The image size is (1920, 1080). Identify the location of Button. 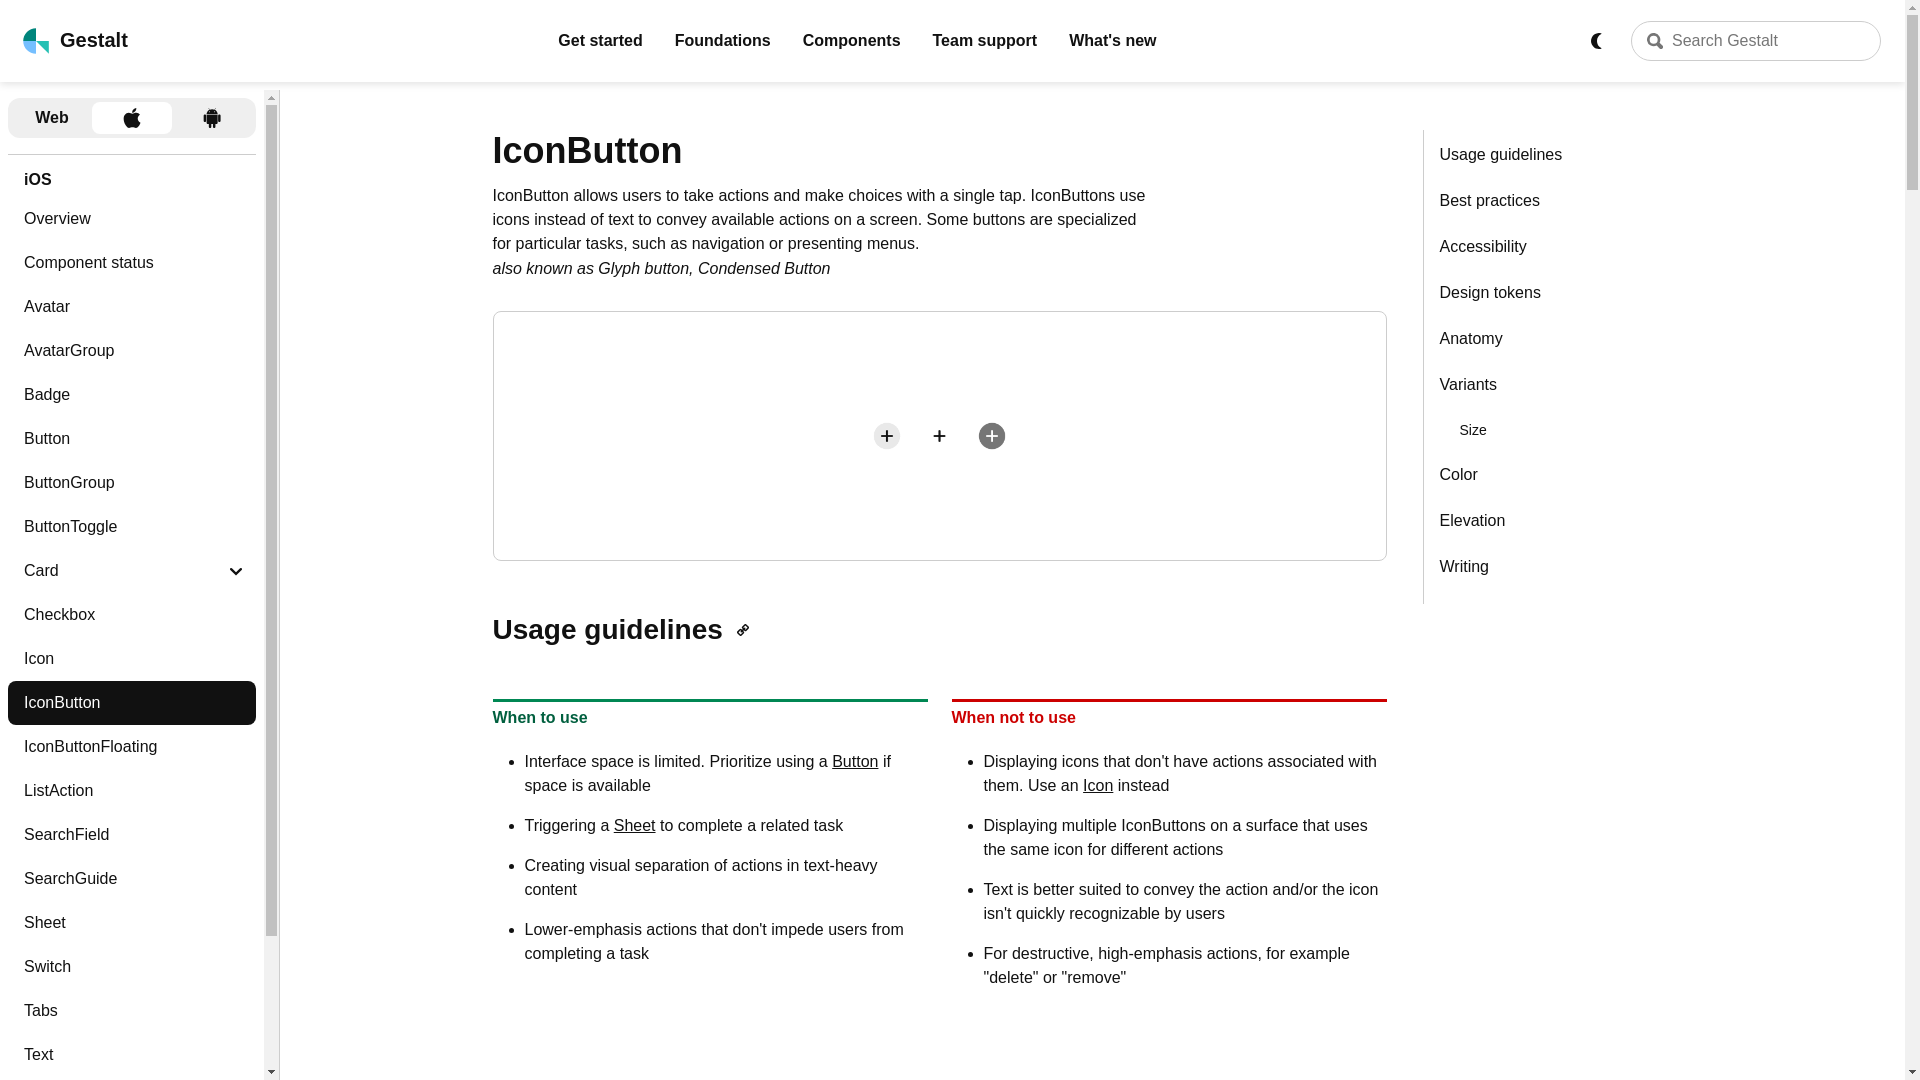
(131, 438).